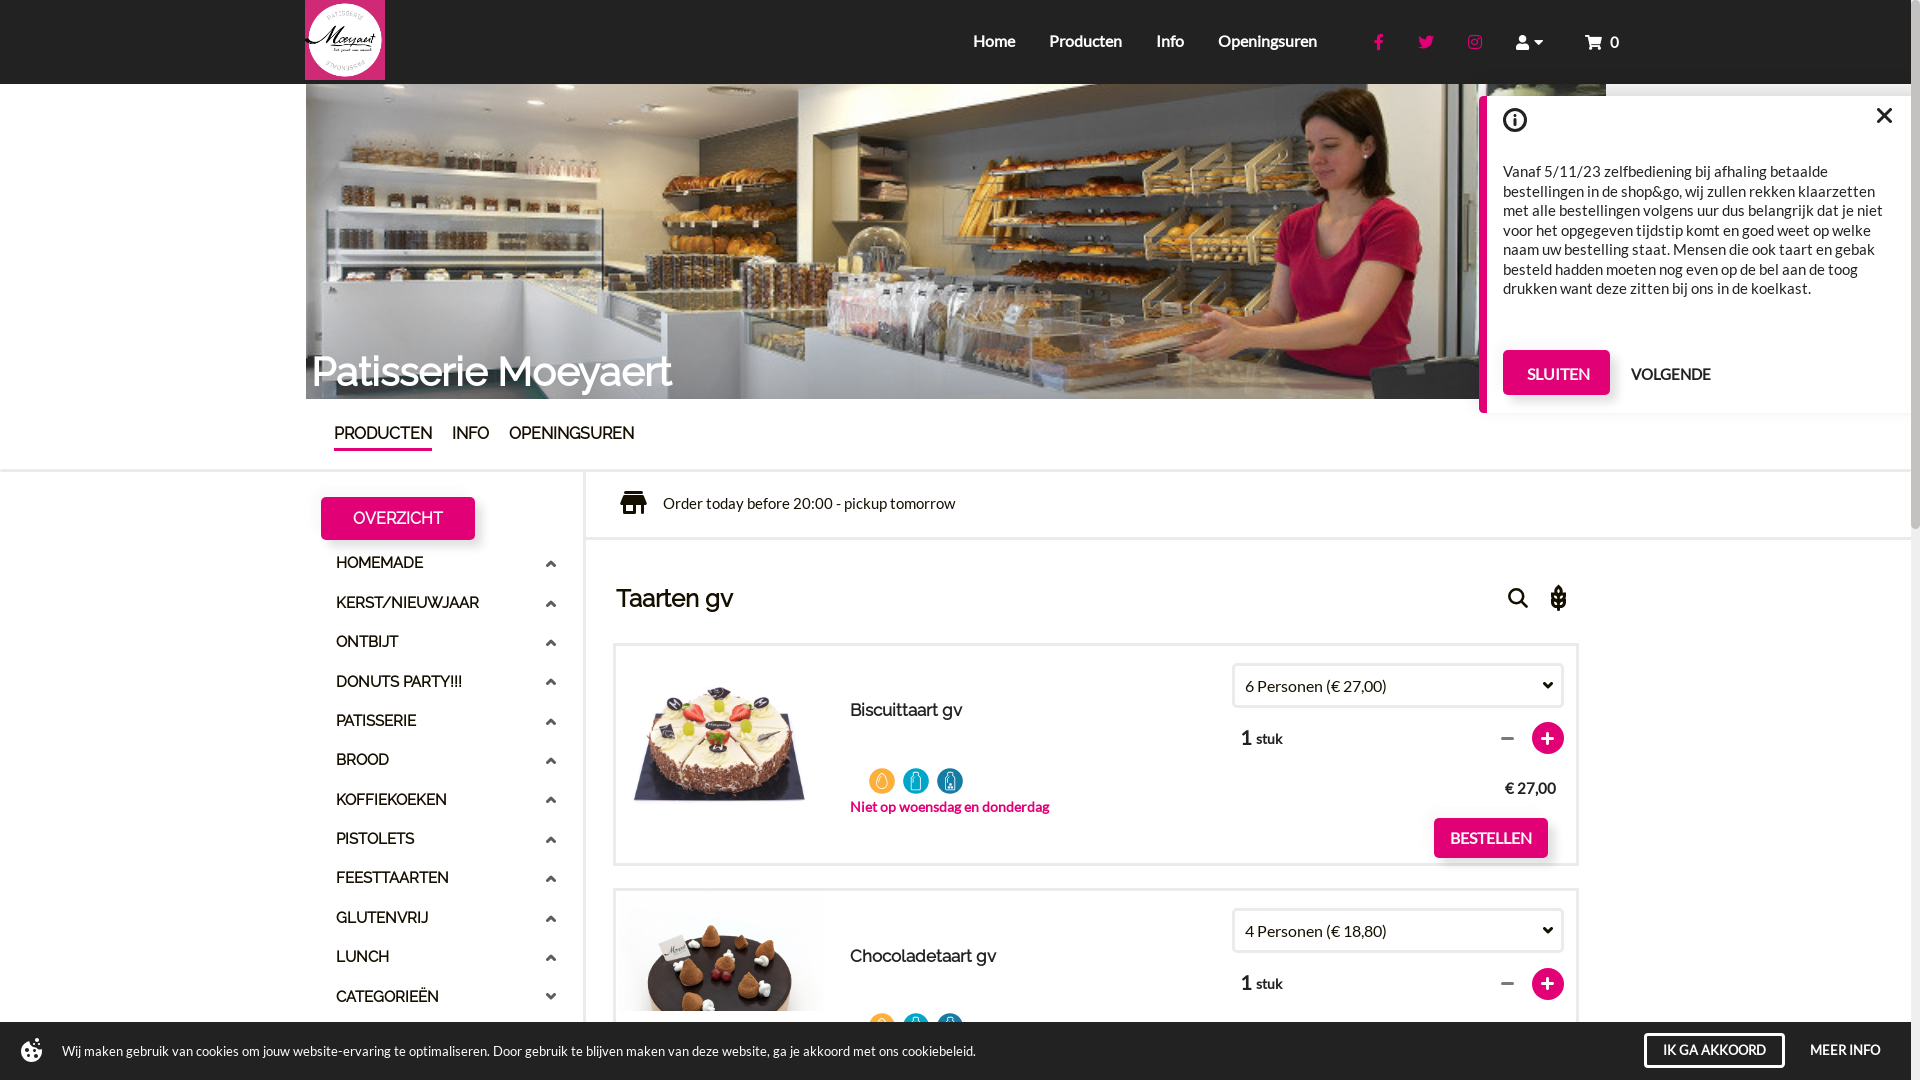 The height and width of the screenshot is (1080, 1920). I want to click on MORE INFO, so click(1850, 1050).